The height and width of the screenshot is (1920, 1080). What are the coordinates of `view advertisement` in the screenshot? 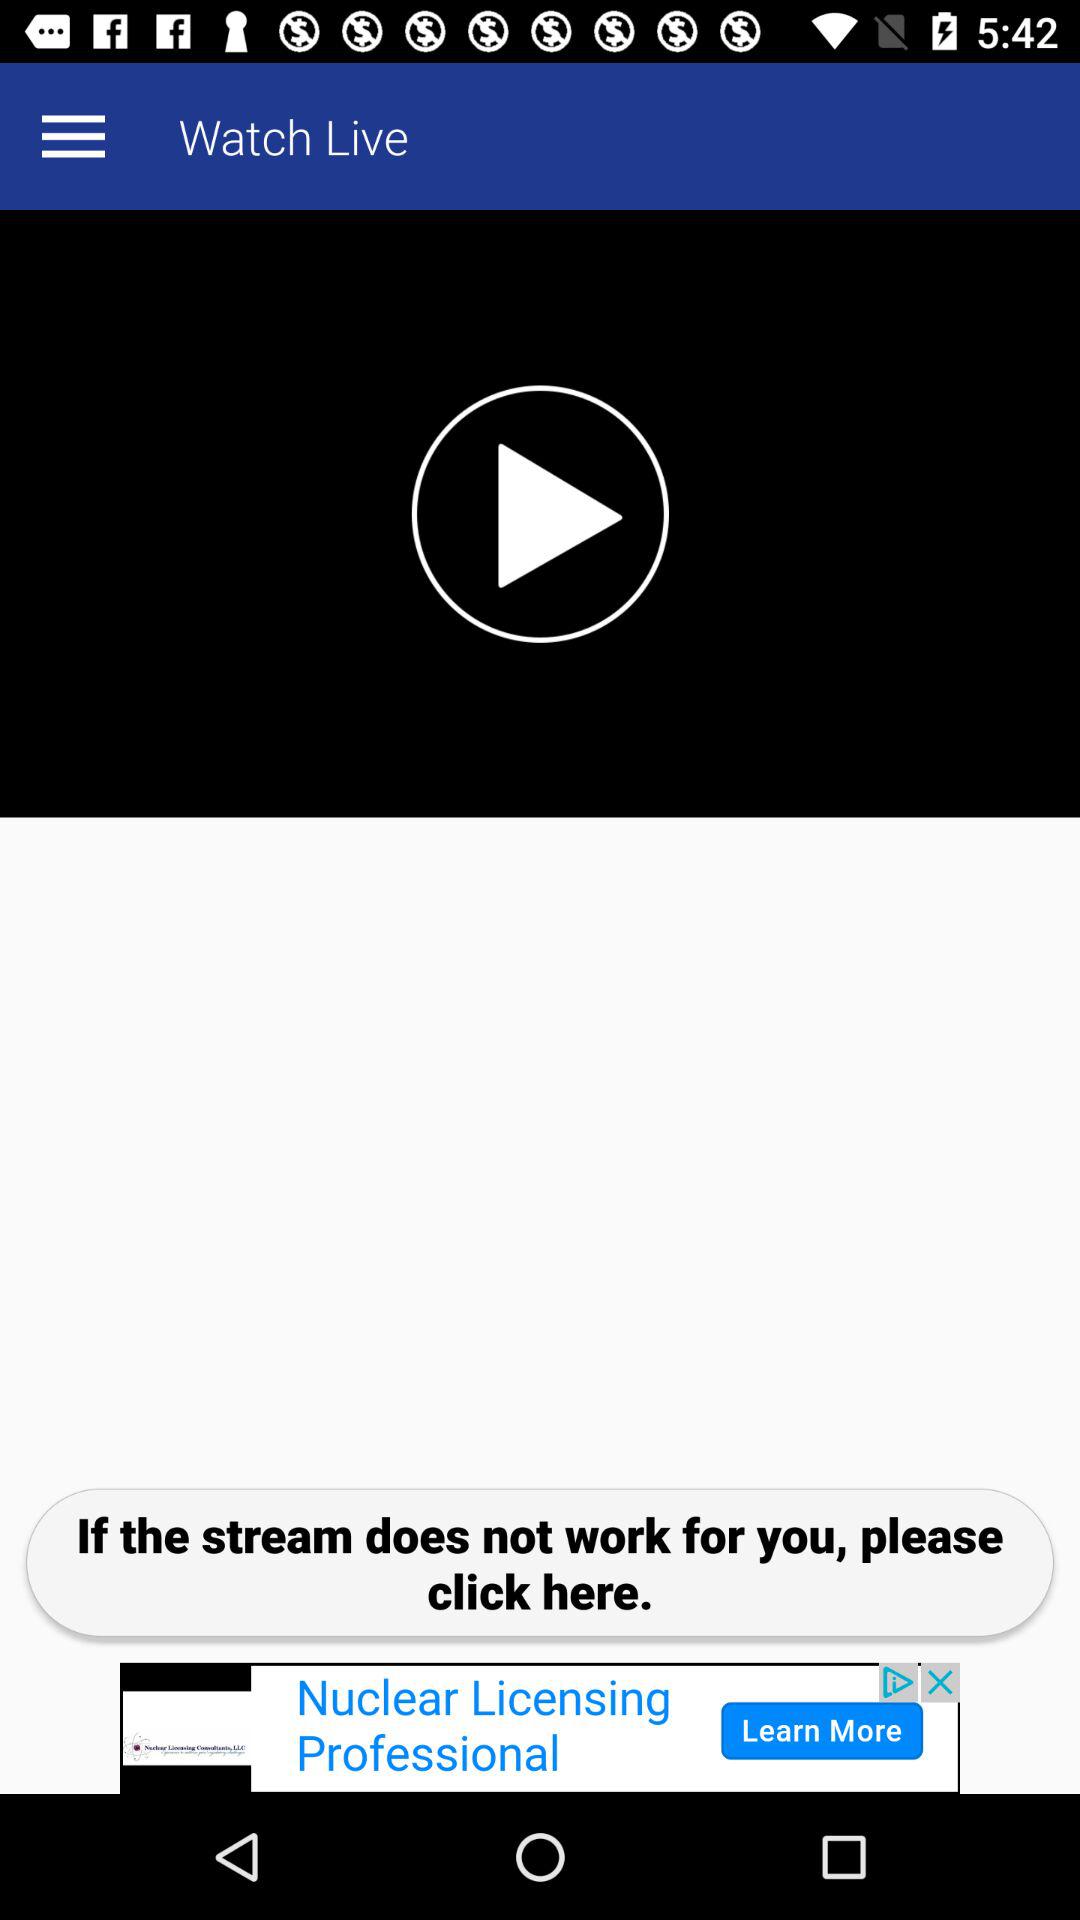 It's located at (540, 1728).